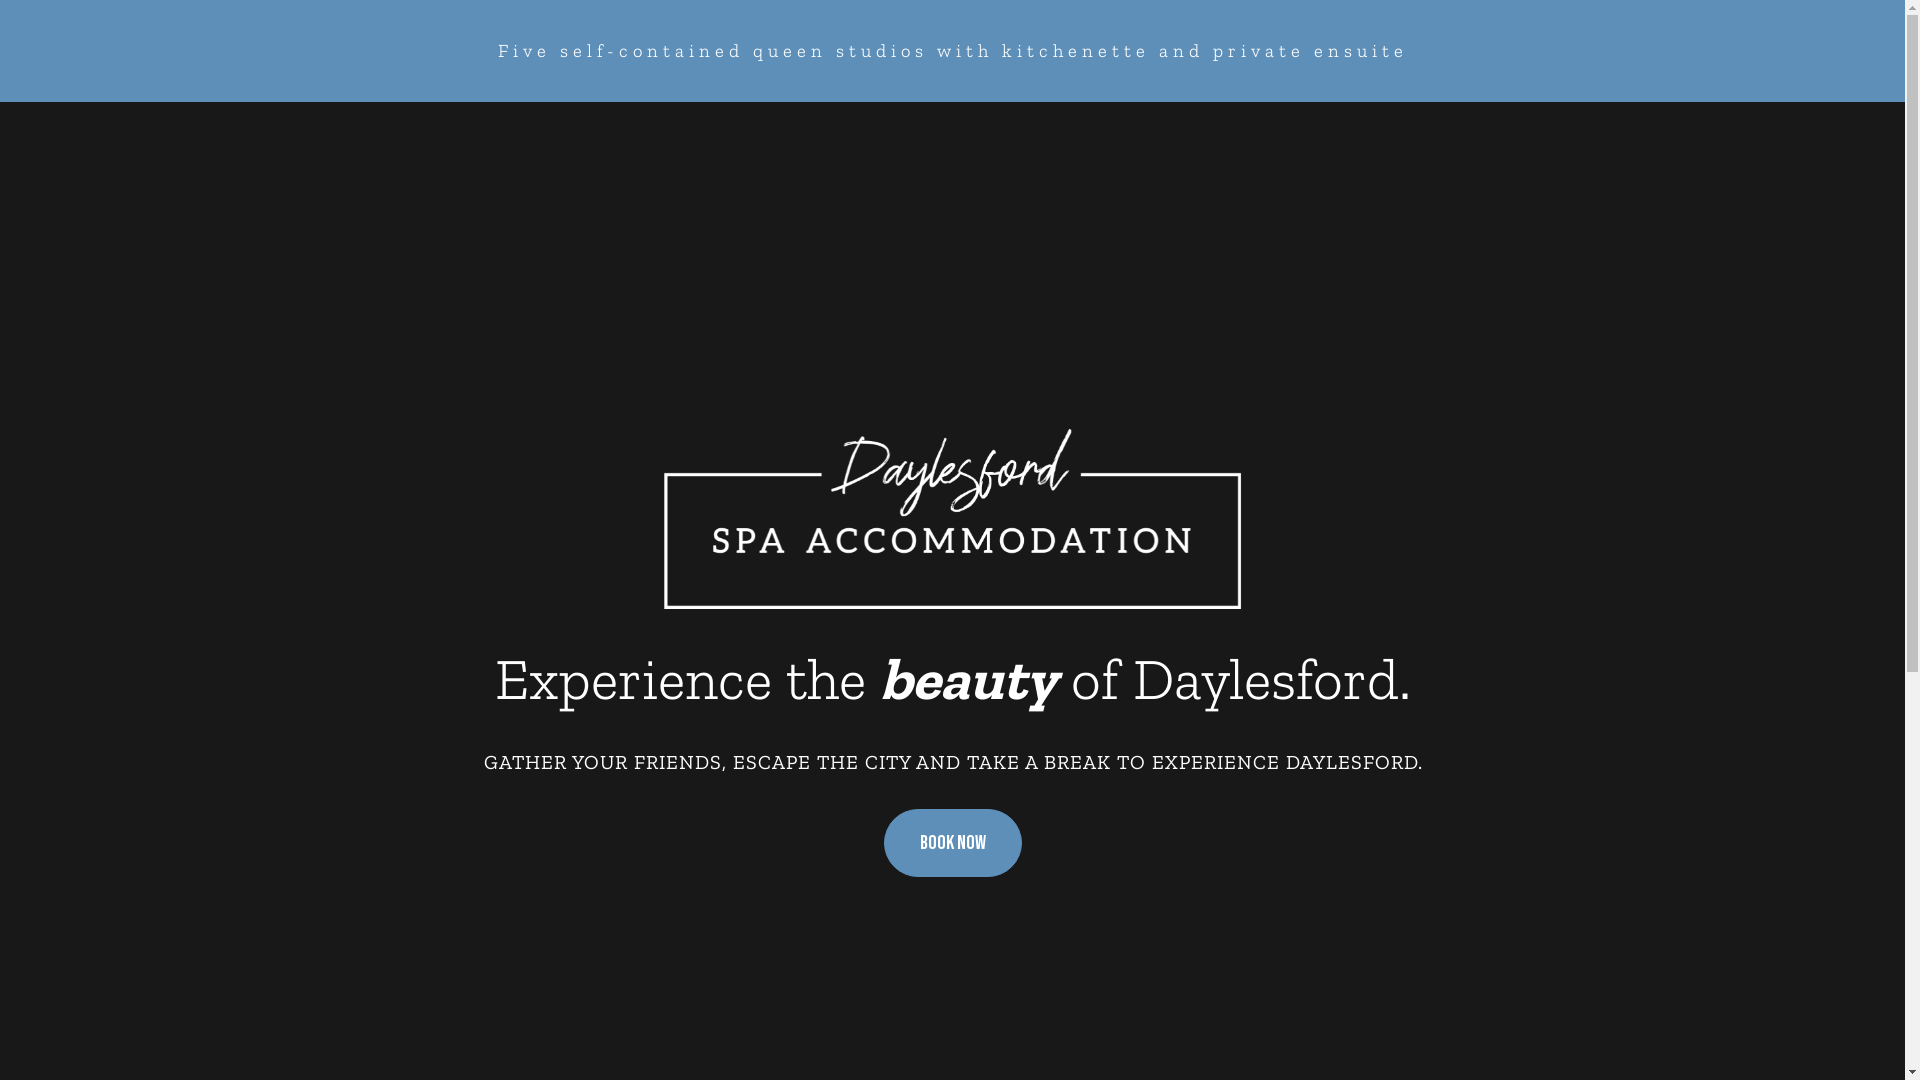 Image resolution: width=1920 pixels, height=1080 pixels. Describe the element at coordinates (953, 844) in the screenshot. I see `BOOK NOW` at that location.